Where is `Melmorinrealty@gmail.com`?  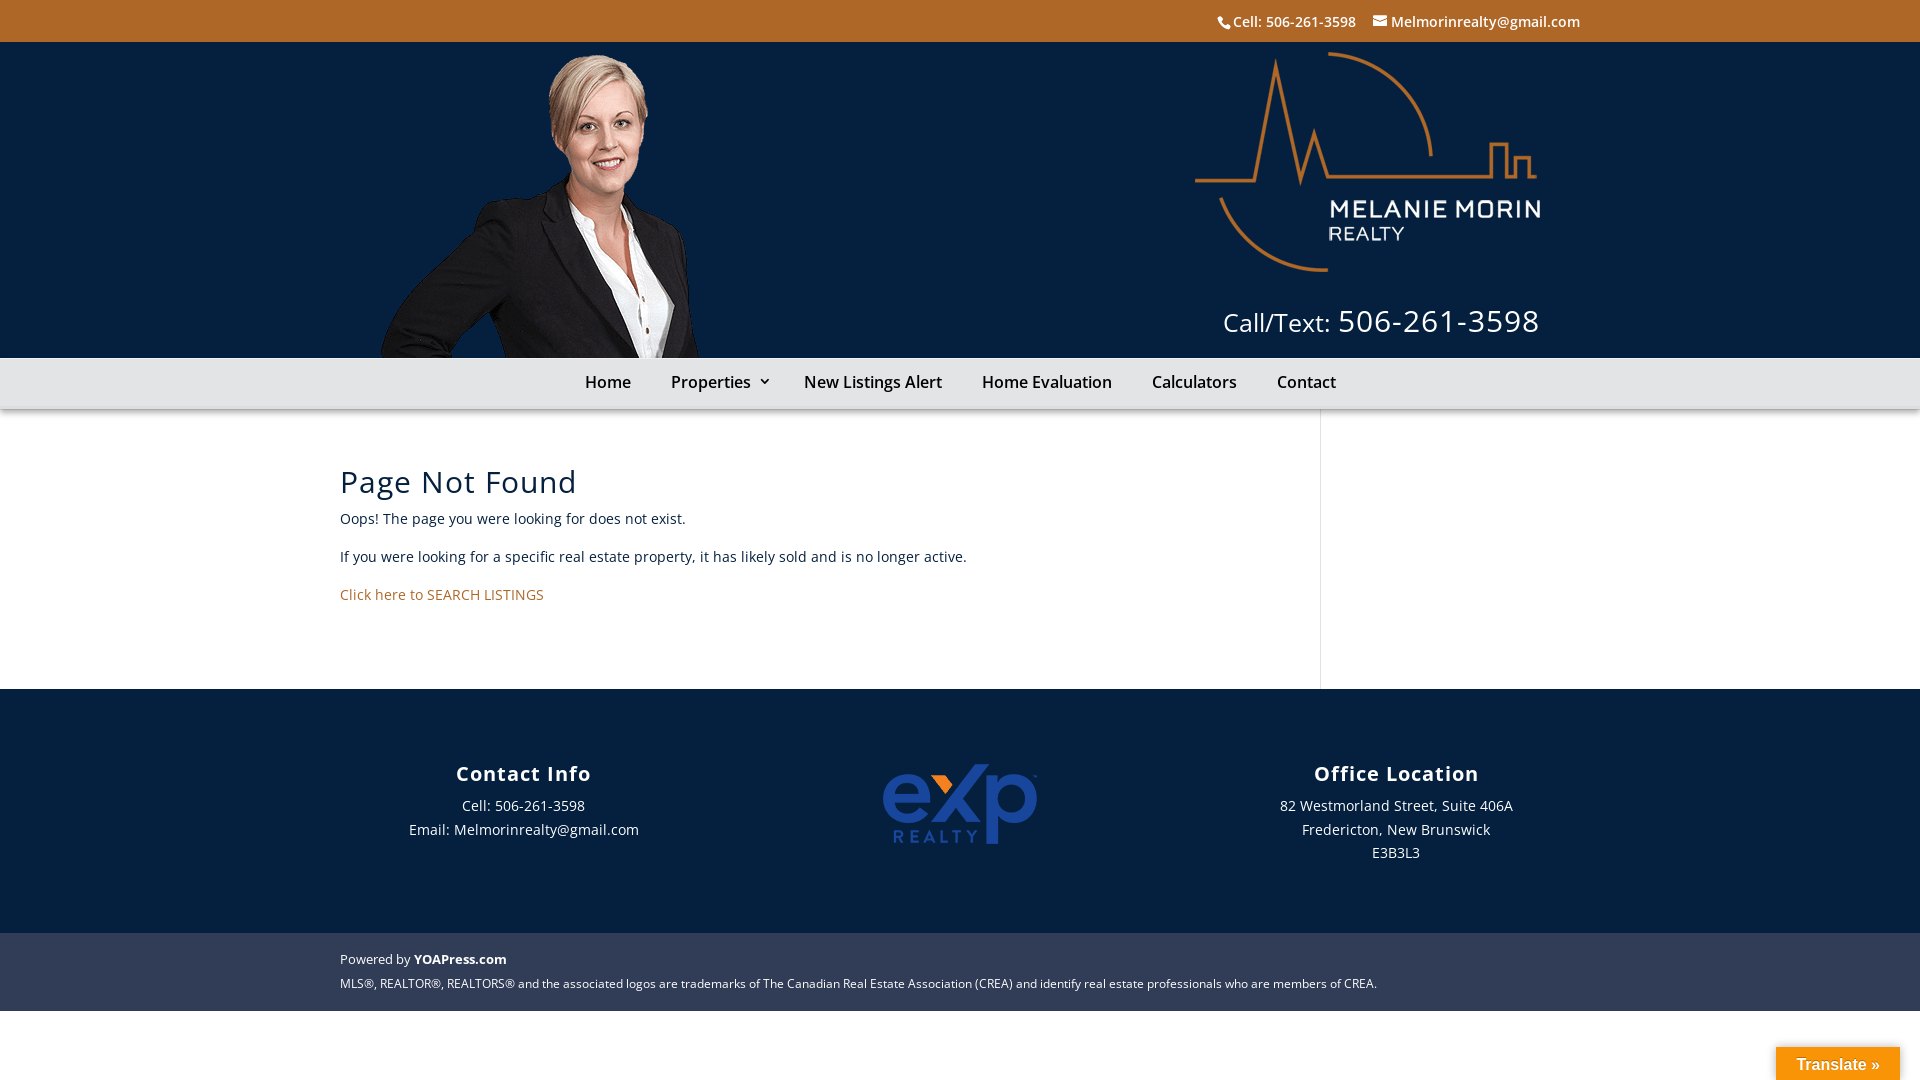
Melmorinrealty@gmail.com is located at coordinates (1476, 22).